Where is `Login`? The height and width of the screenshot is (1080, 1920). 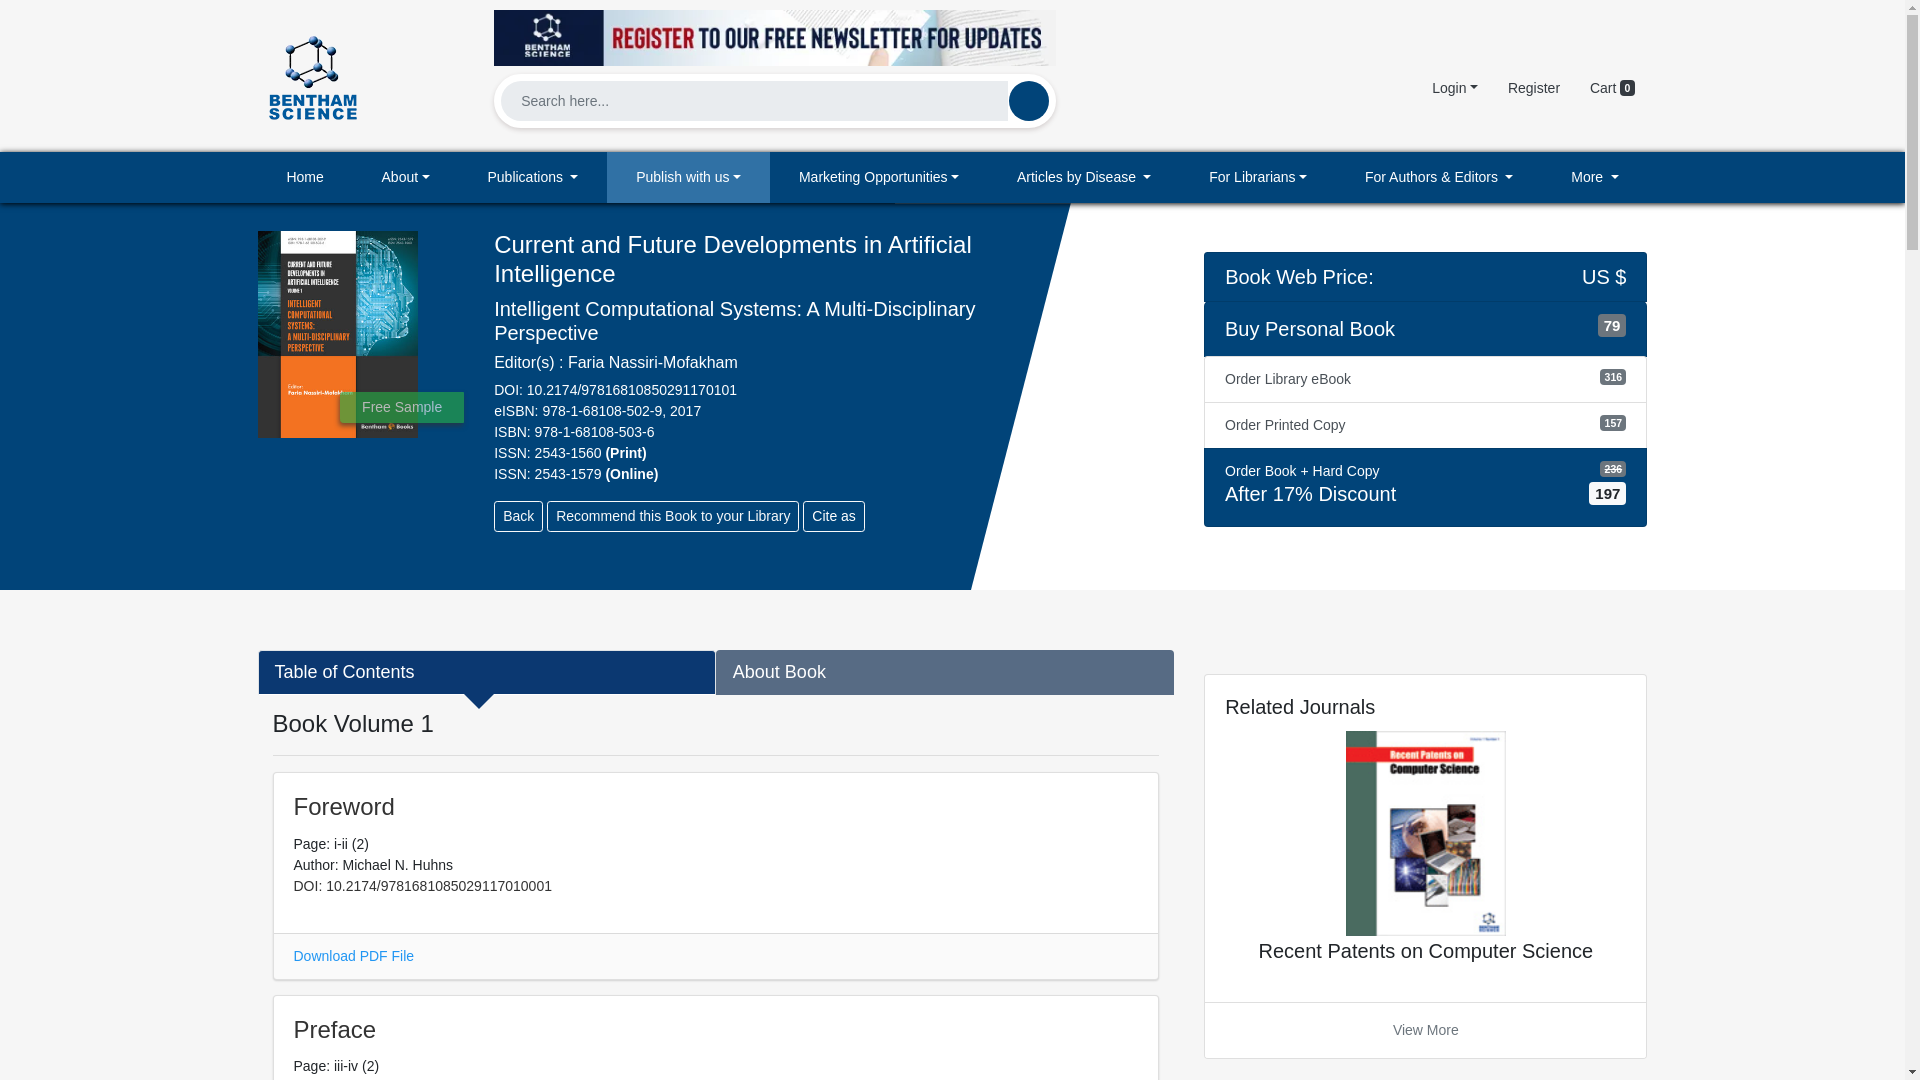 Login is located at coordinates (1454, 88).